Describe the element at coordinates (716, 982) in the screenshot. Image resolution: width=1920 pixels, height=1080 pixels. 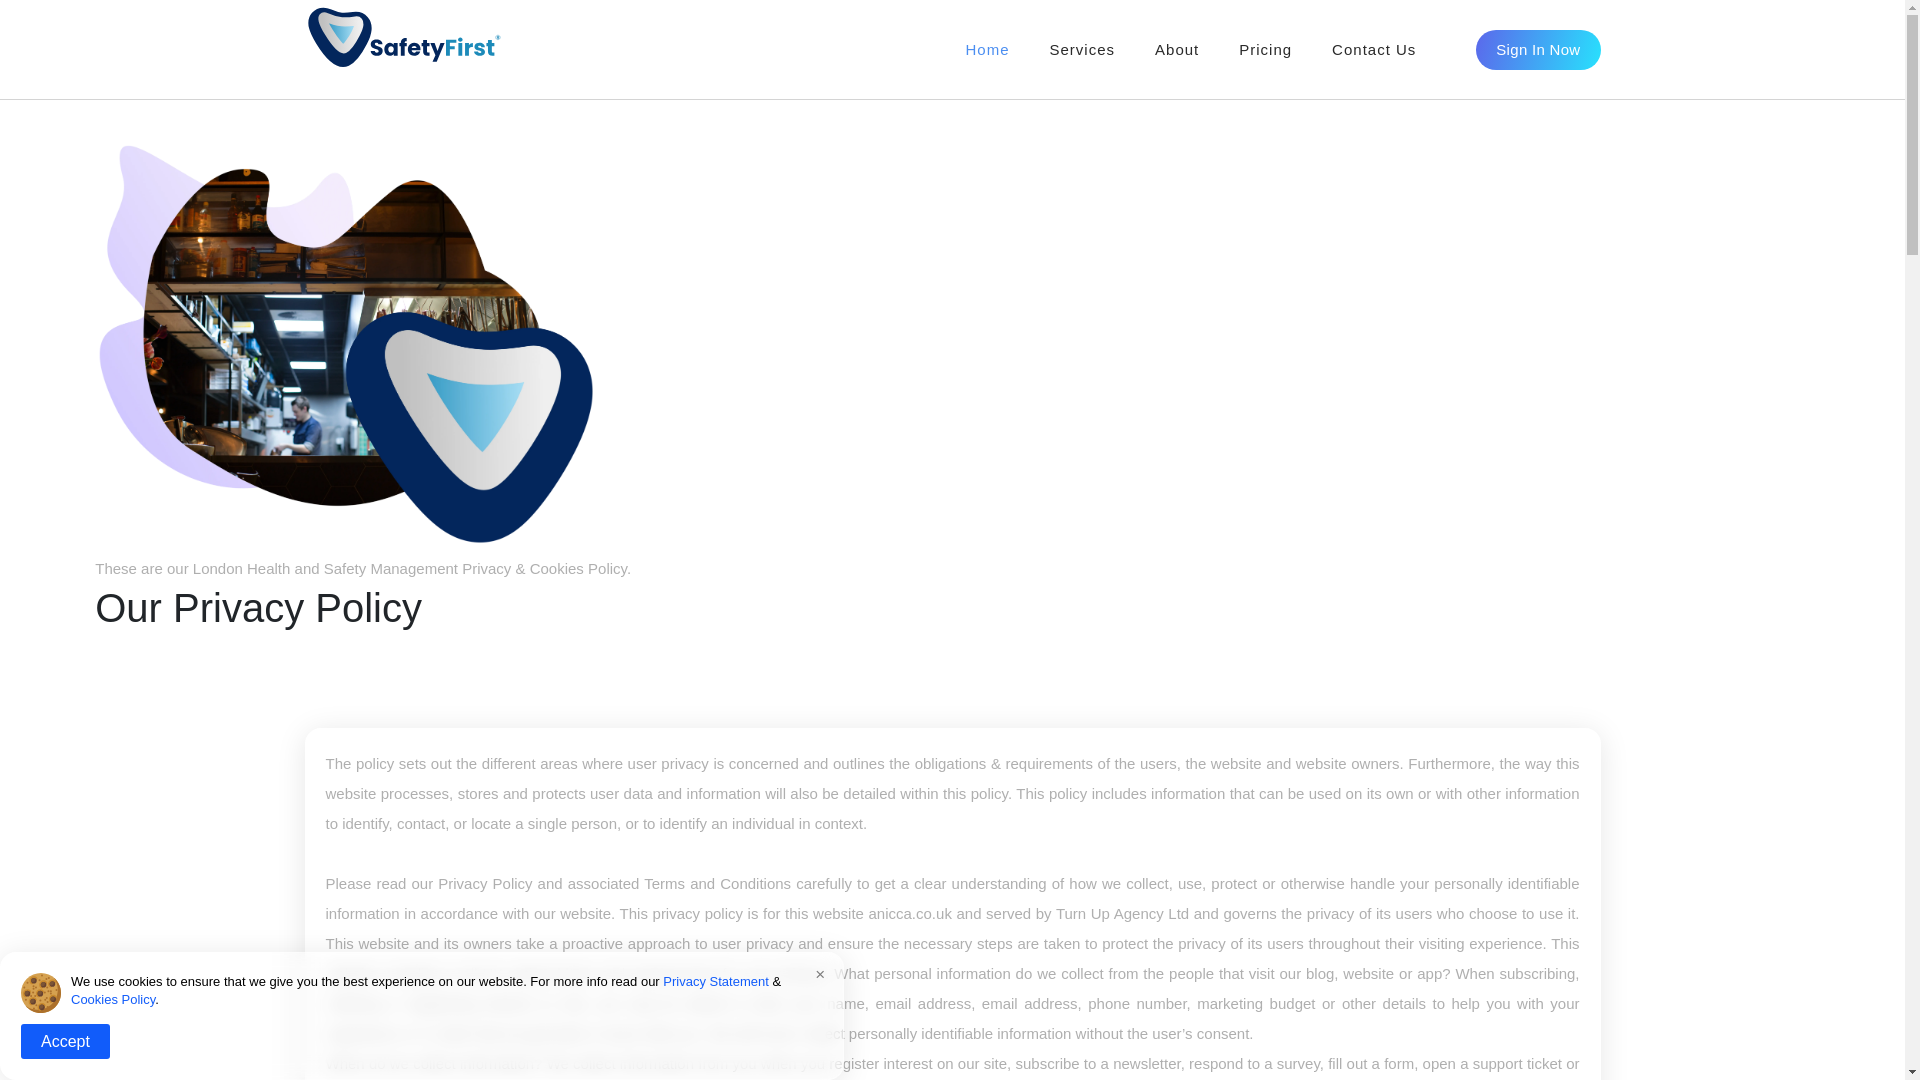
I see `Privacy Statement` at that location.